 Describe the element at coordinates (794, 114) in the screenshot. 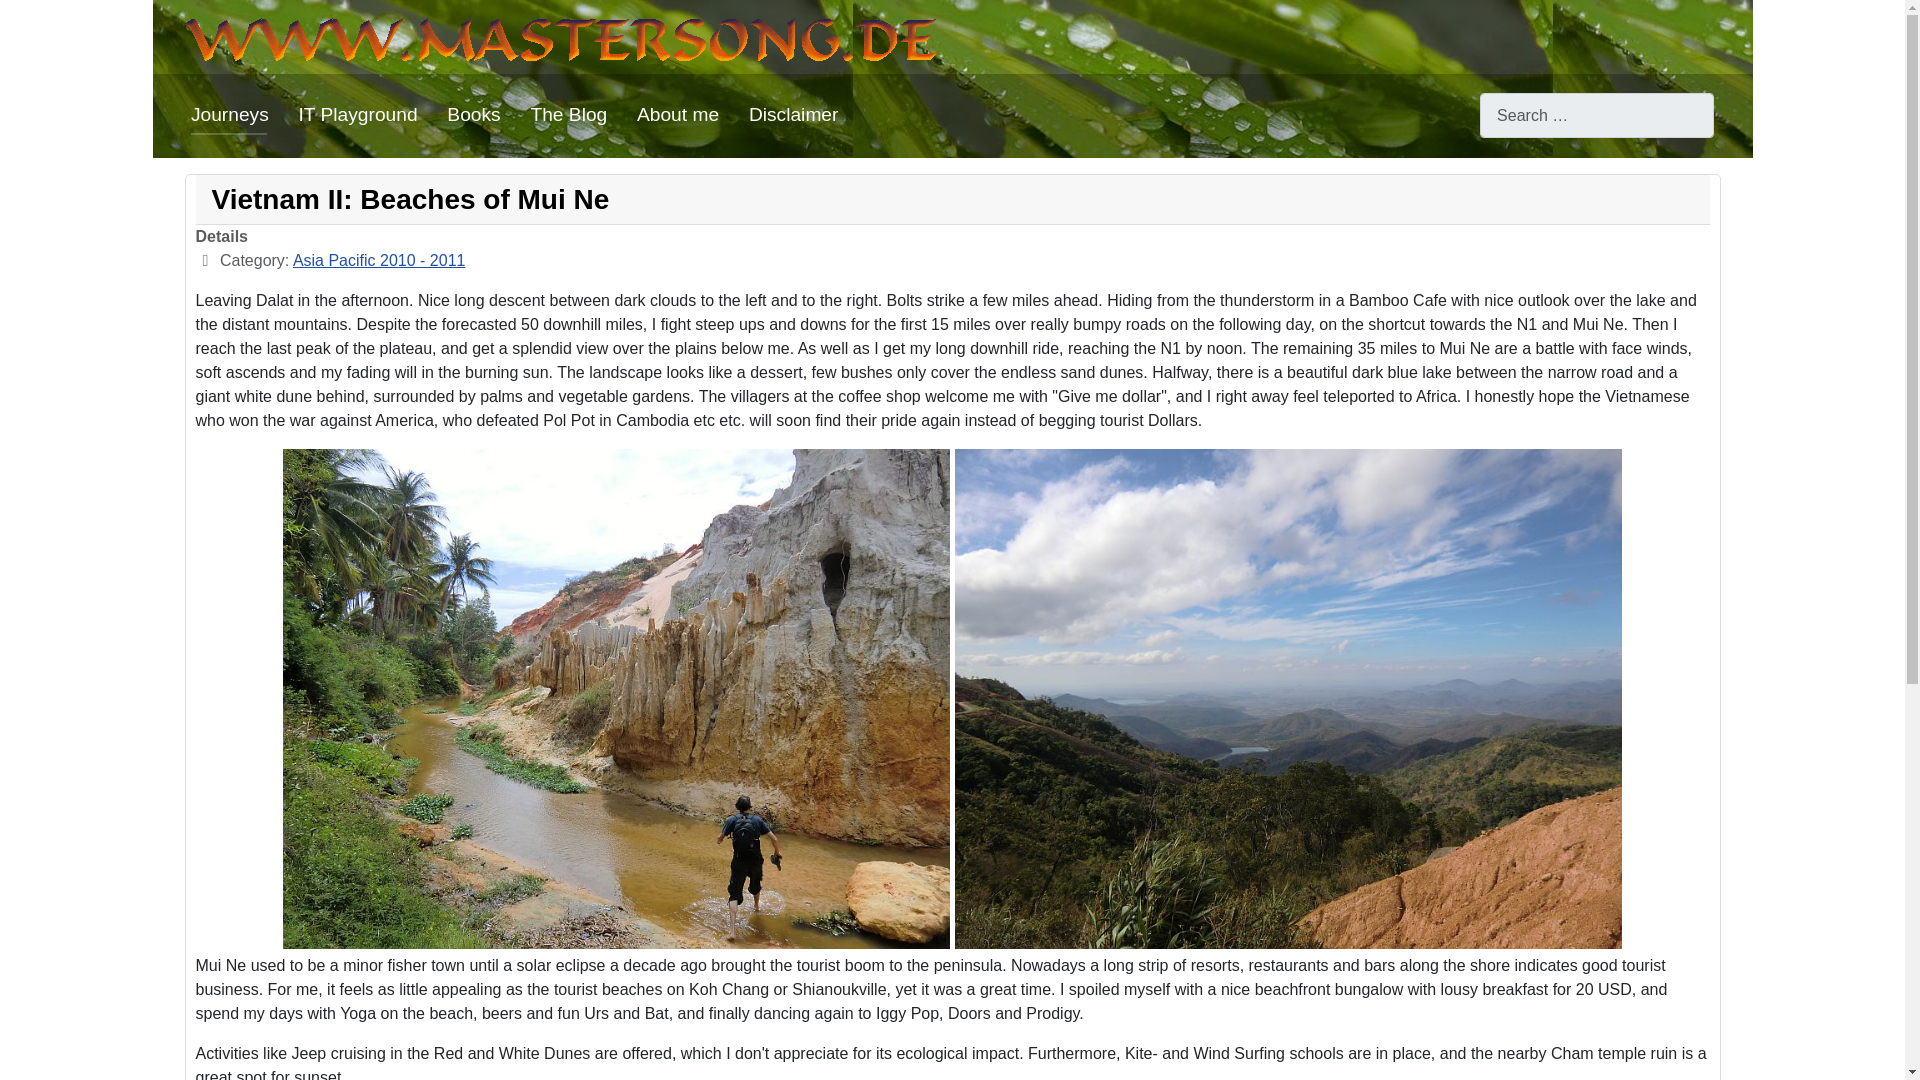

I see `Disclaimer` at that location.